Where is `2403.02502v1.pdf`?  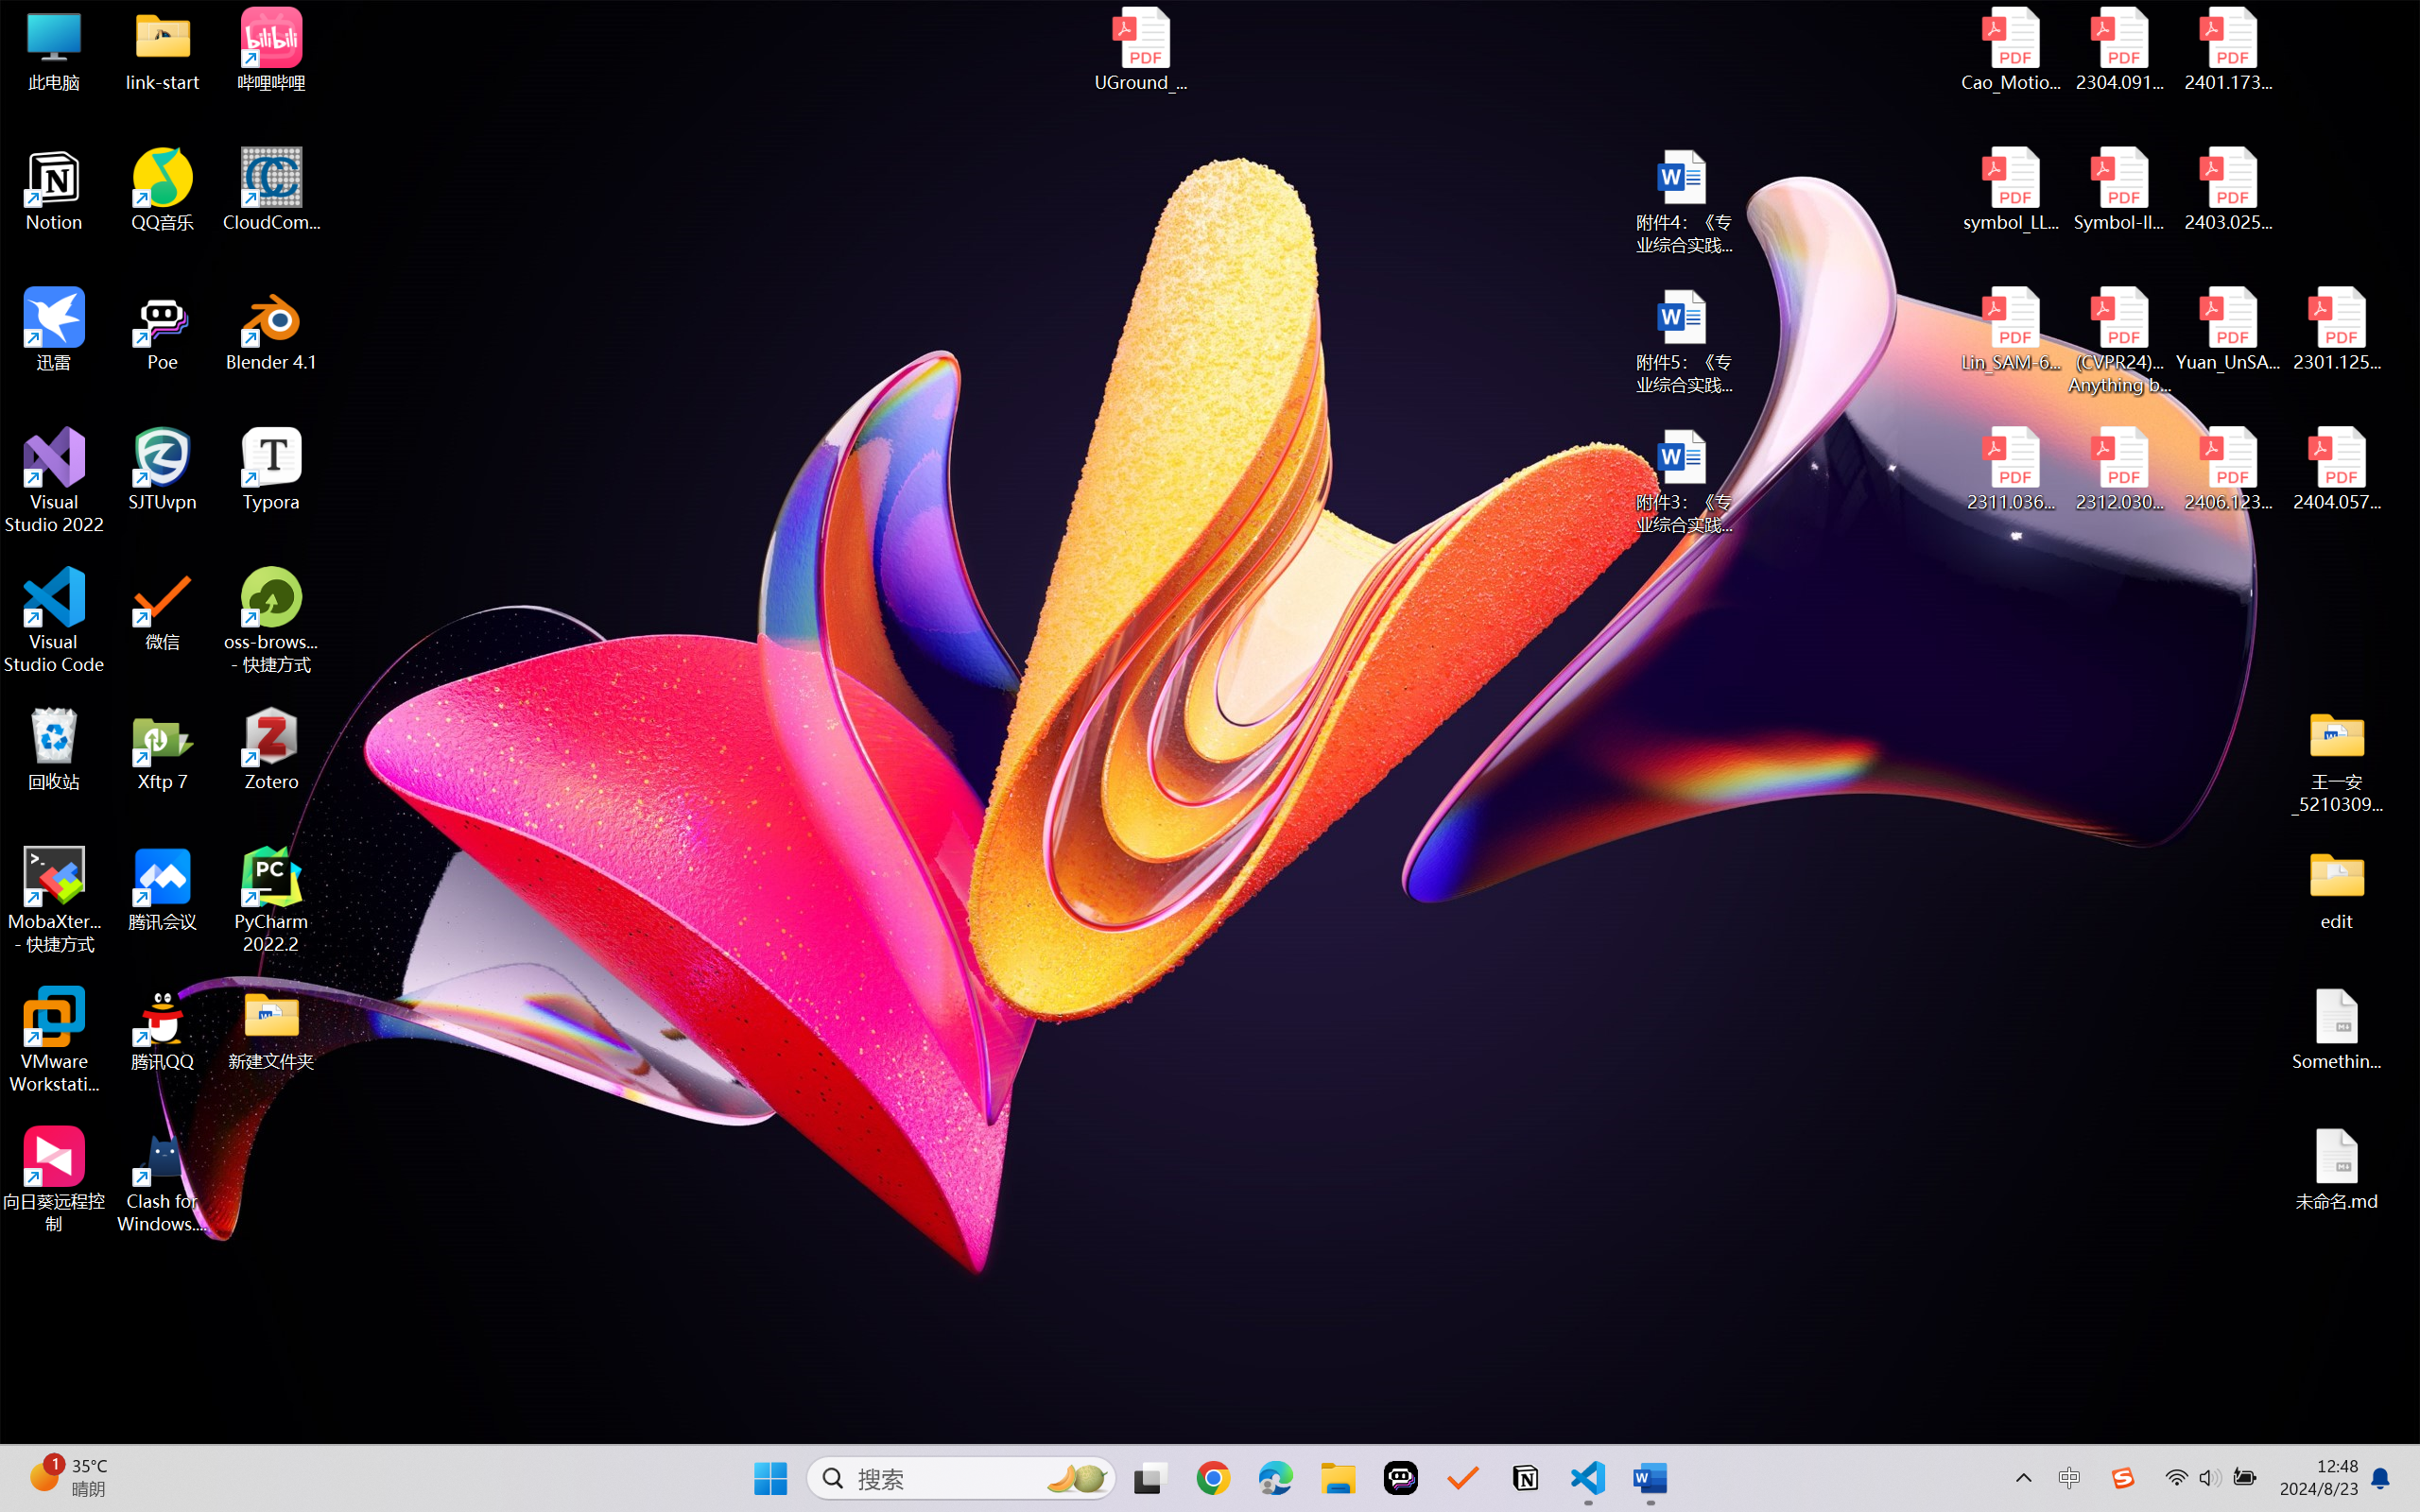
2403.02502v1.pdf is located at coordinates (2227, 190).